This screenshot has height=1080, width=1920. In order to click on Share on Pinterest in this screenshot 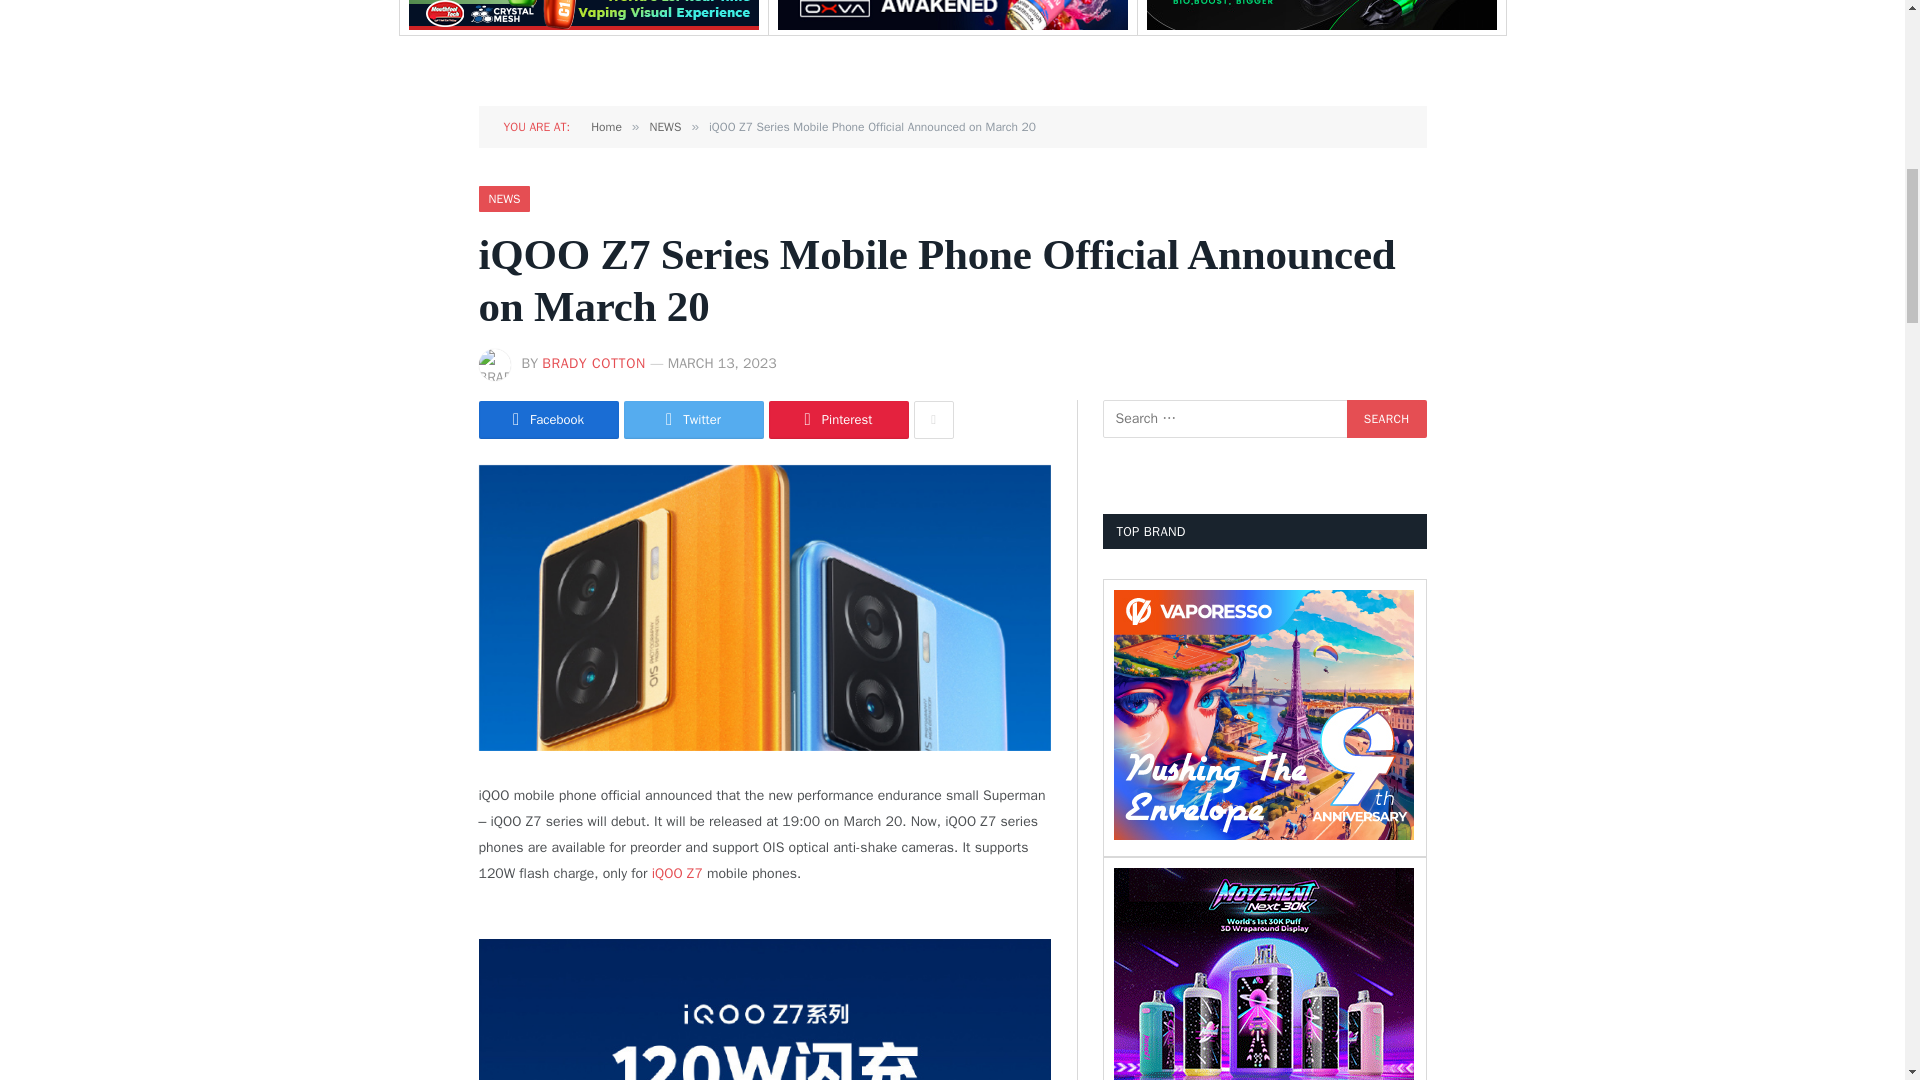, I will do `click(838, 419)`.